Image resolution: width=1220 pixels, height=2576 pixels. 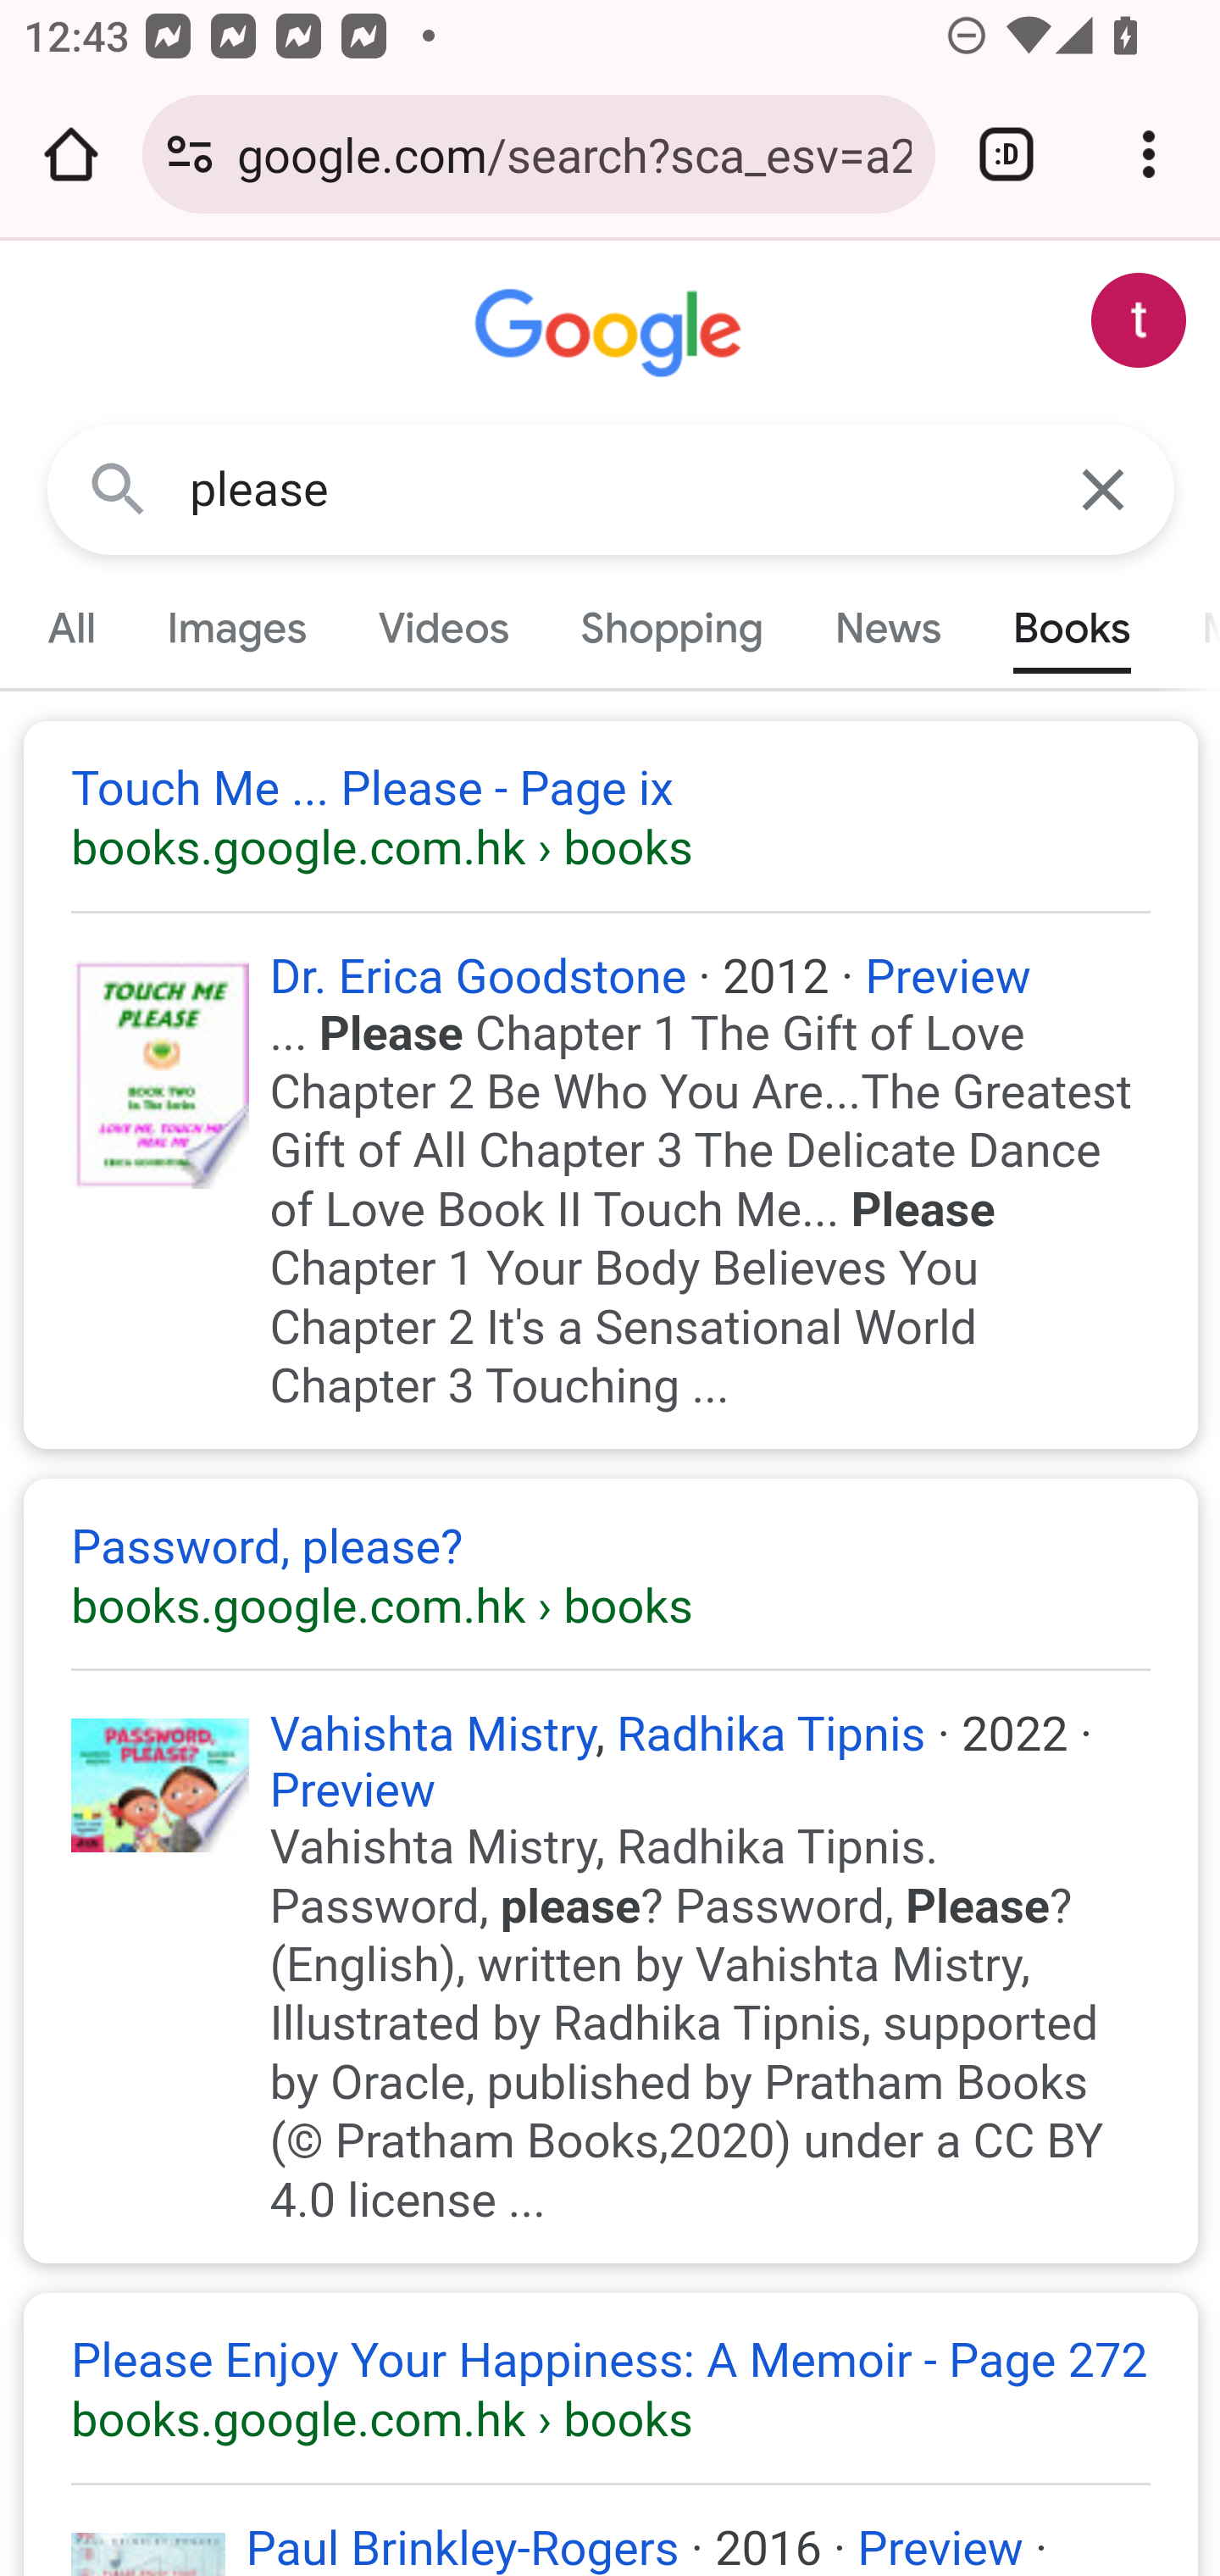 I want to click on All, so click(x=72, y=628).